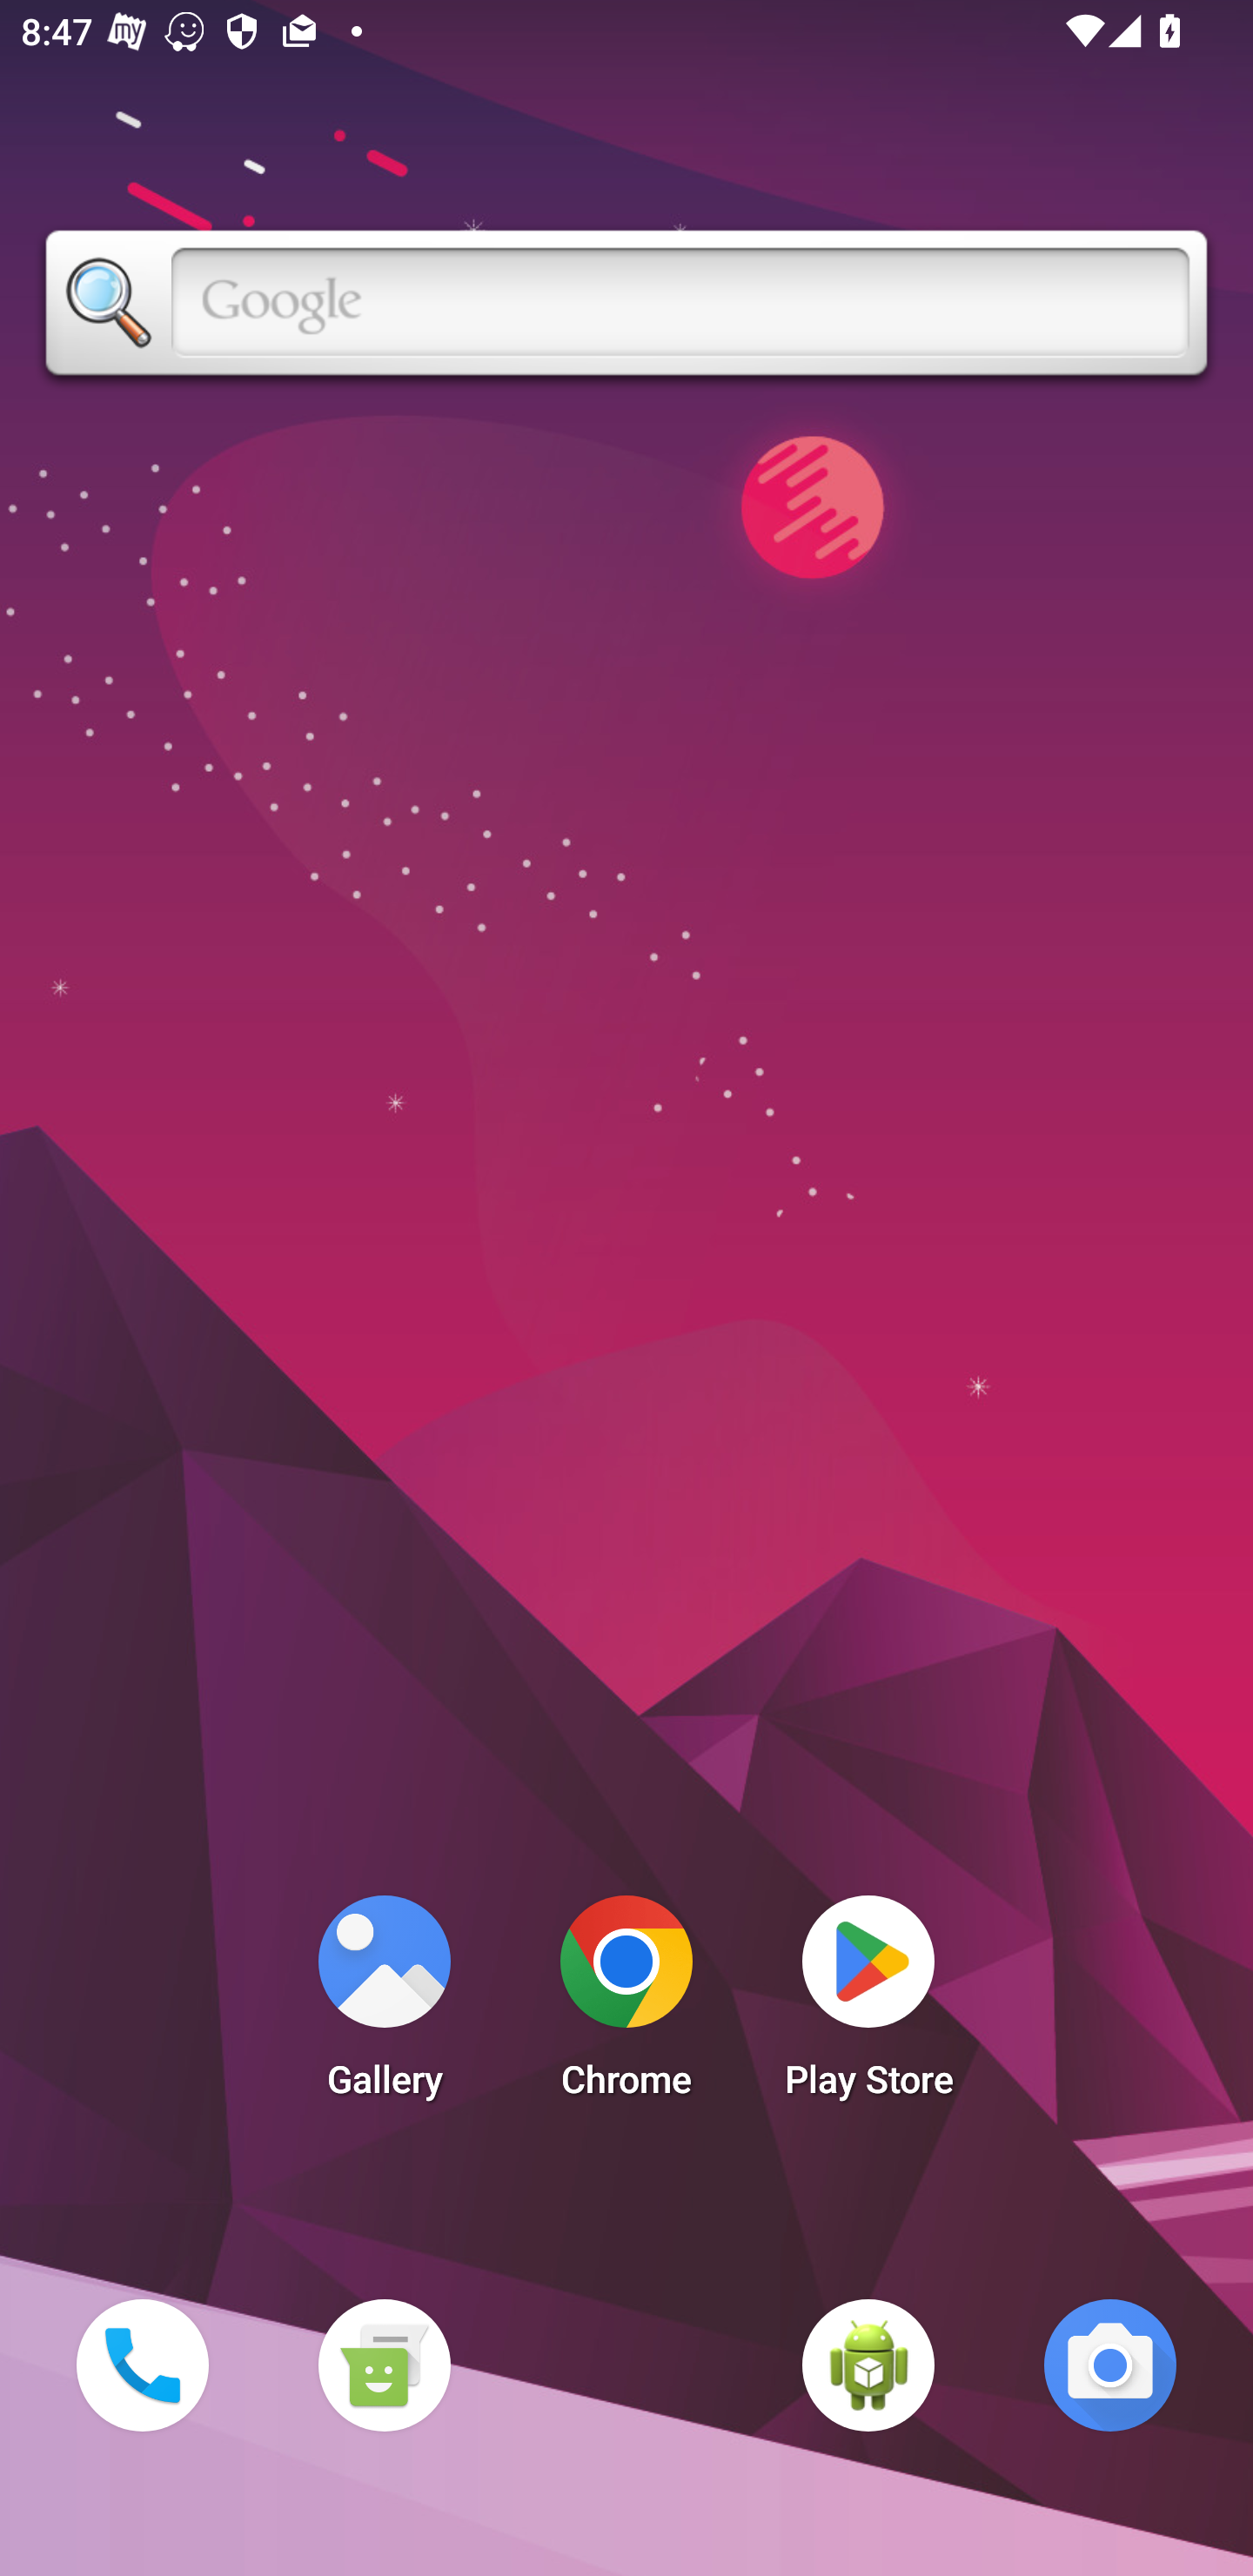  I want to click on Camera, so click(1110, 2365).